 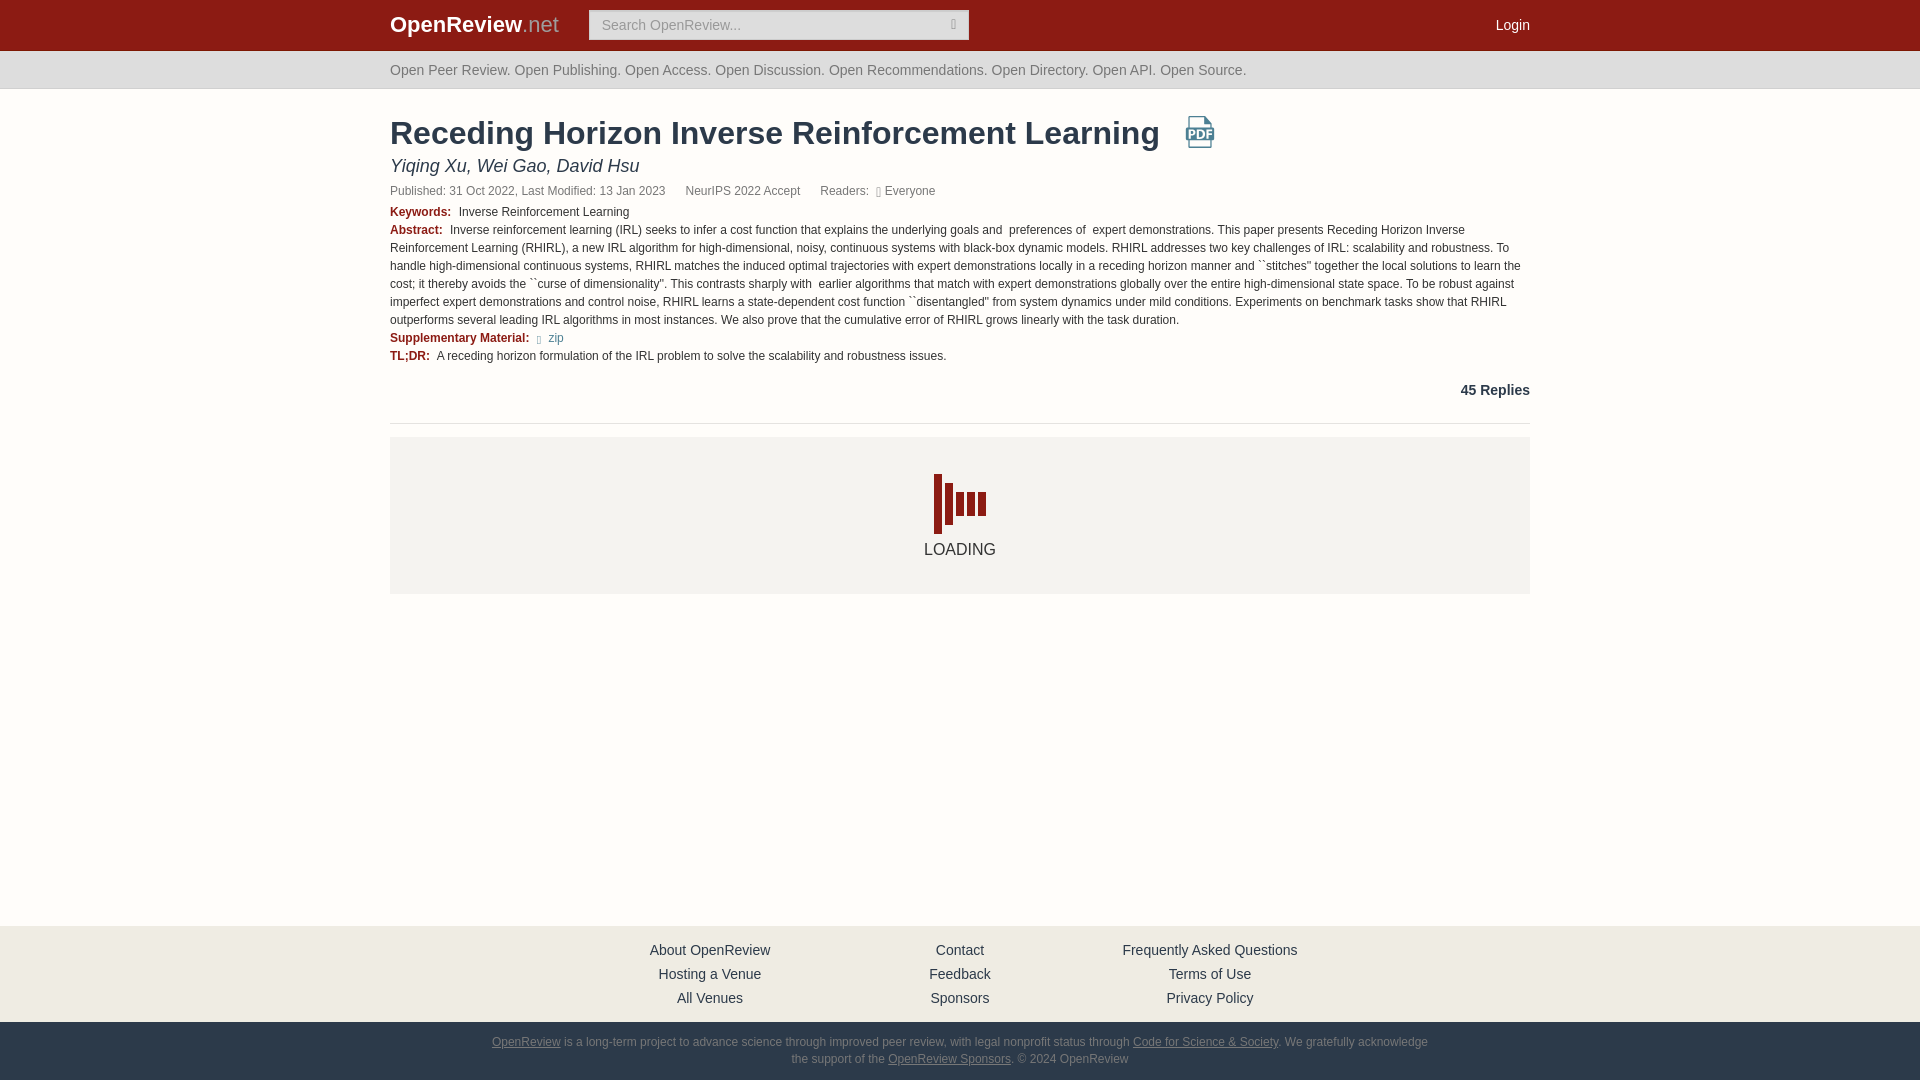 What do you see at coordinates (960, 973) in the screenshot?
I see `Feedback` at bounding box center [960, 973].